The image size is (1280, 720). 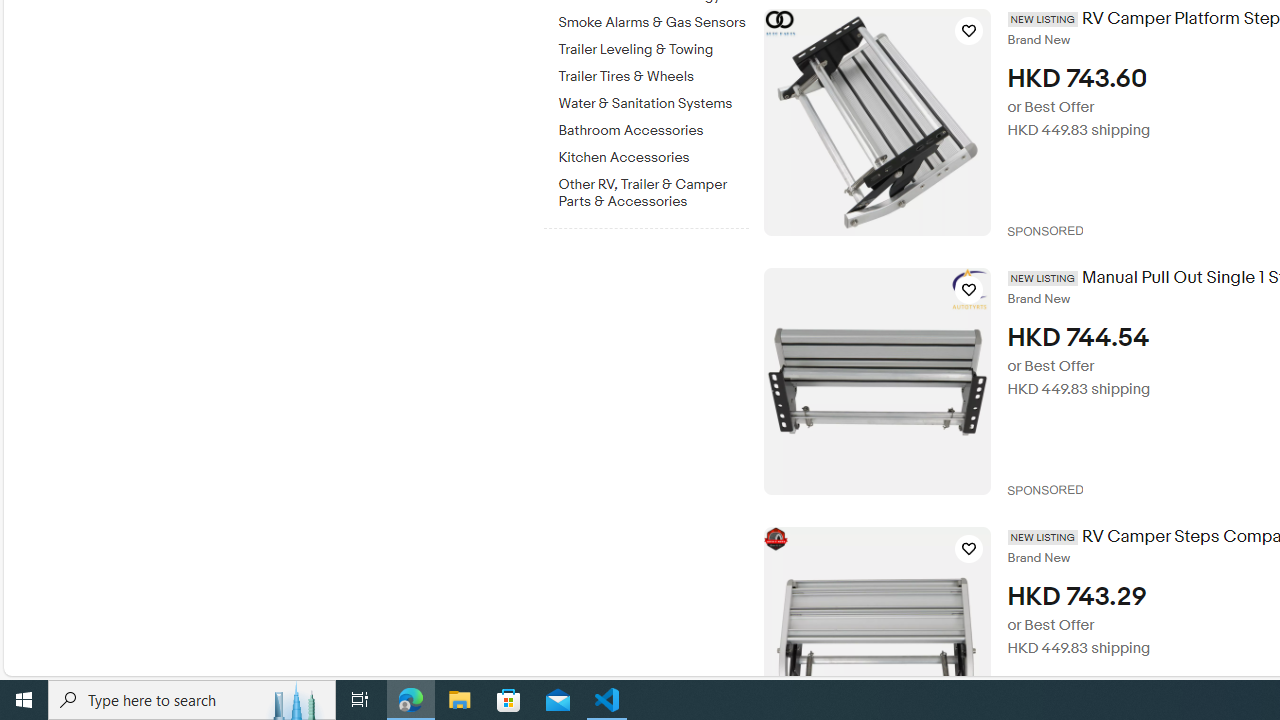 I want to click on Smoke Alarms & Gas Sensors, so click(x=653, y=19).